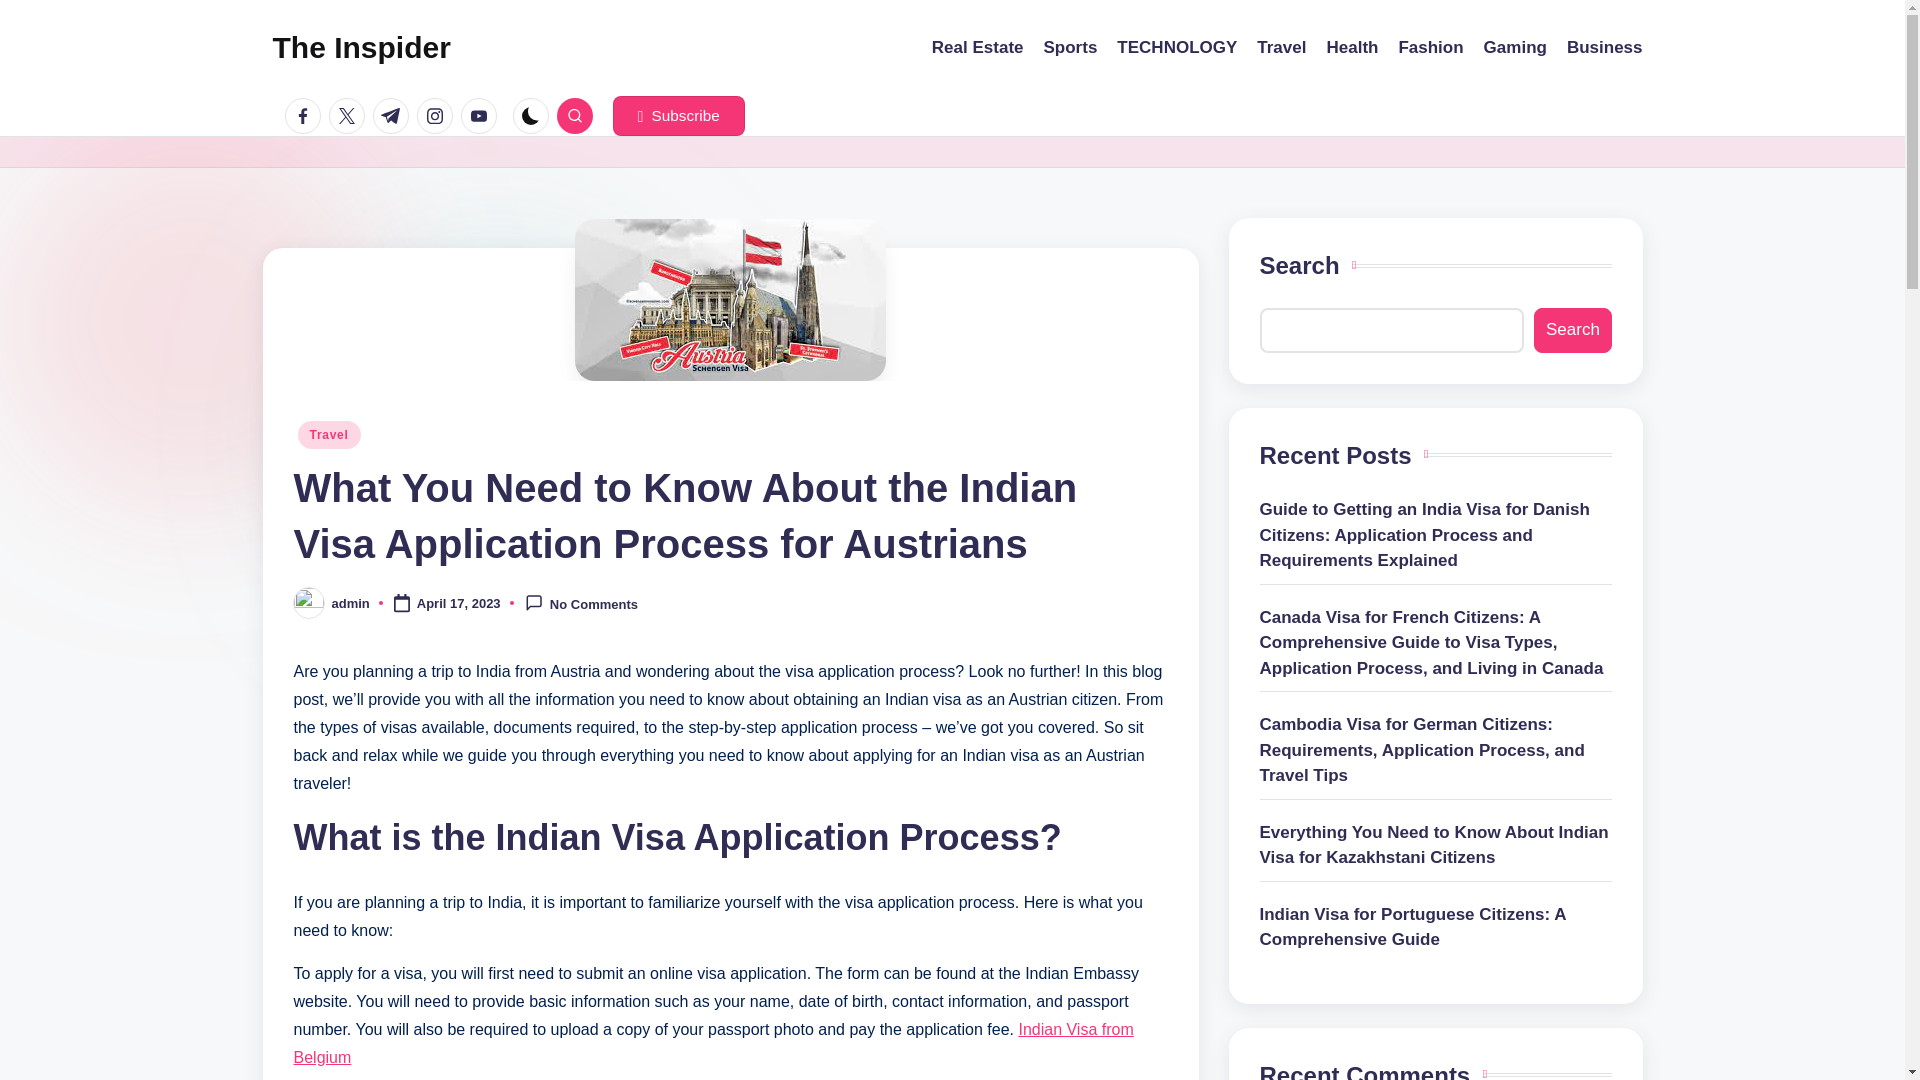 This screenshot has width=1920, height=1080. I want to click on t.me, so click(394, 116).